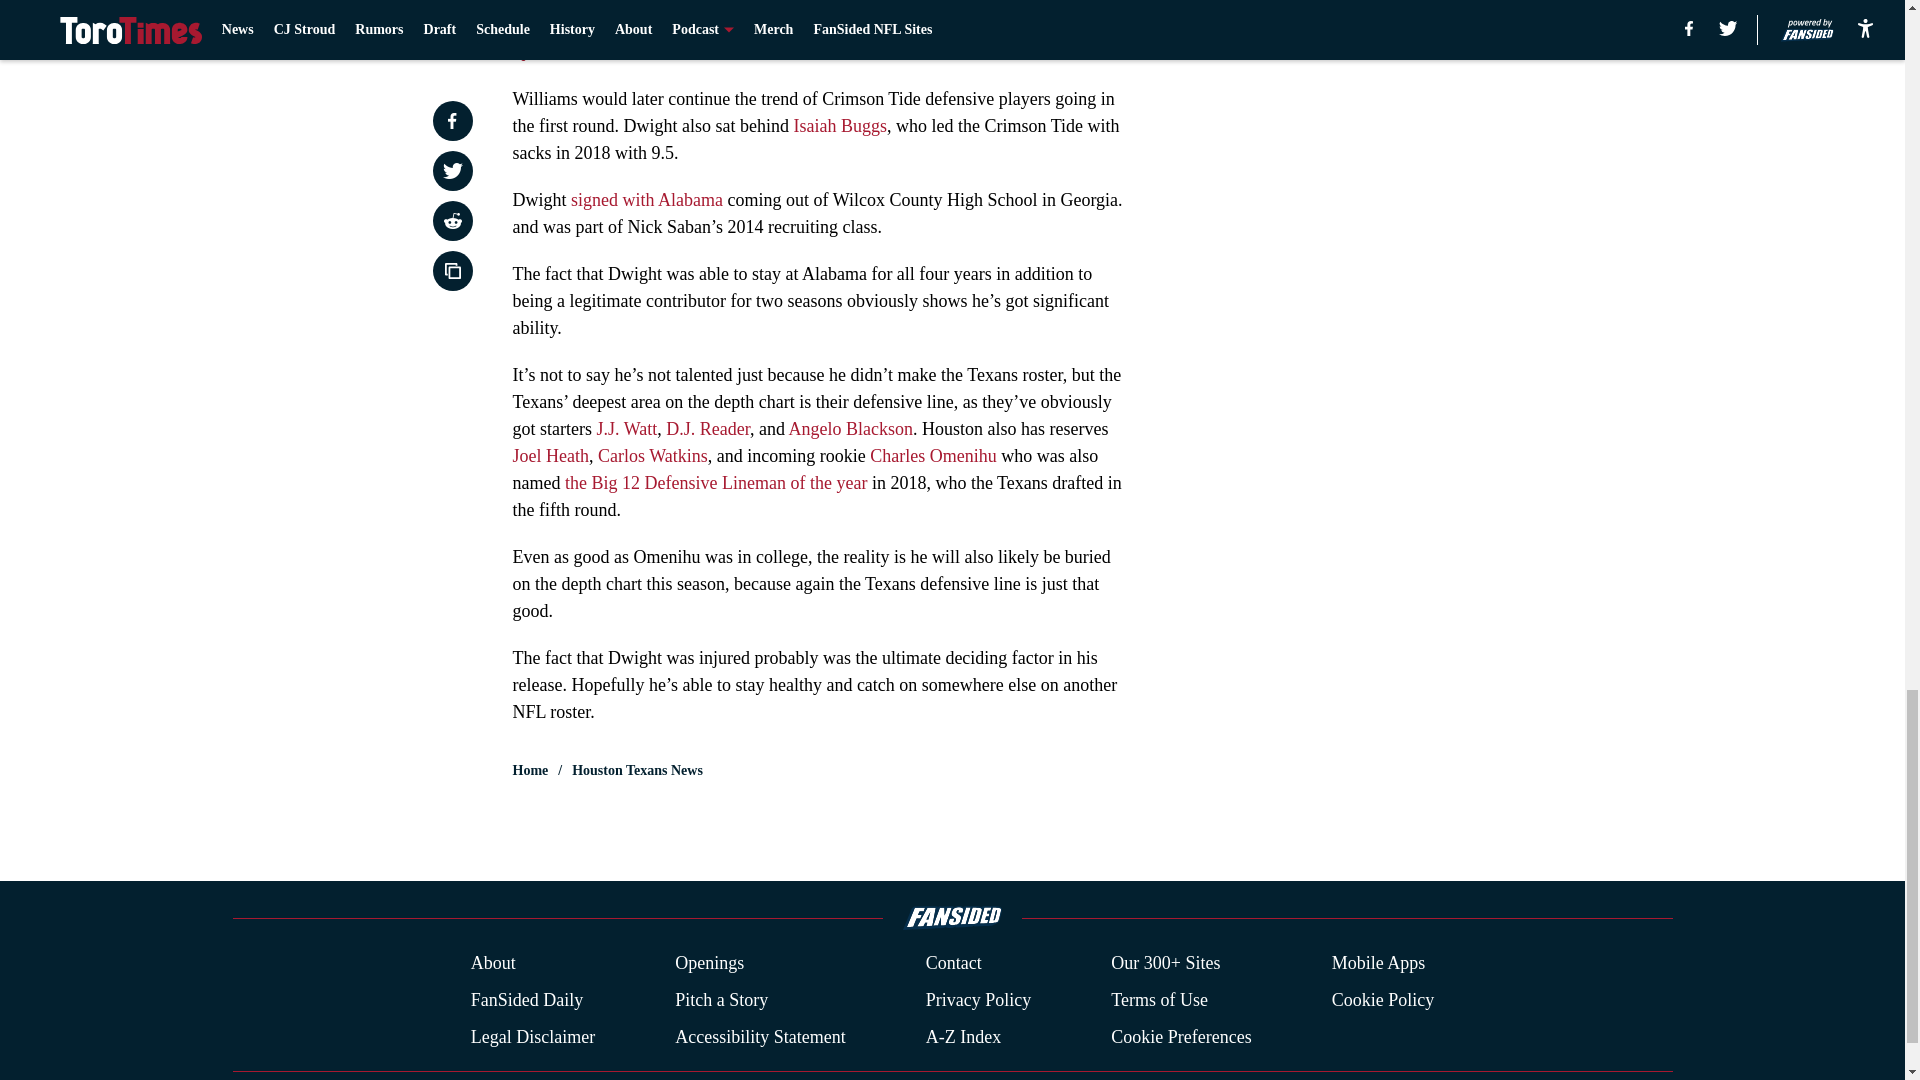 The height and width of the screenshot is (1080, 1920). Describe the element at coordinates (626, 428) in the screenshot. I see `J.J. Watt` at that location.